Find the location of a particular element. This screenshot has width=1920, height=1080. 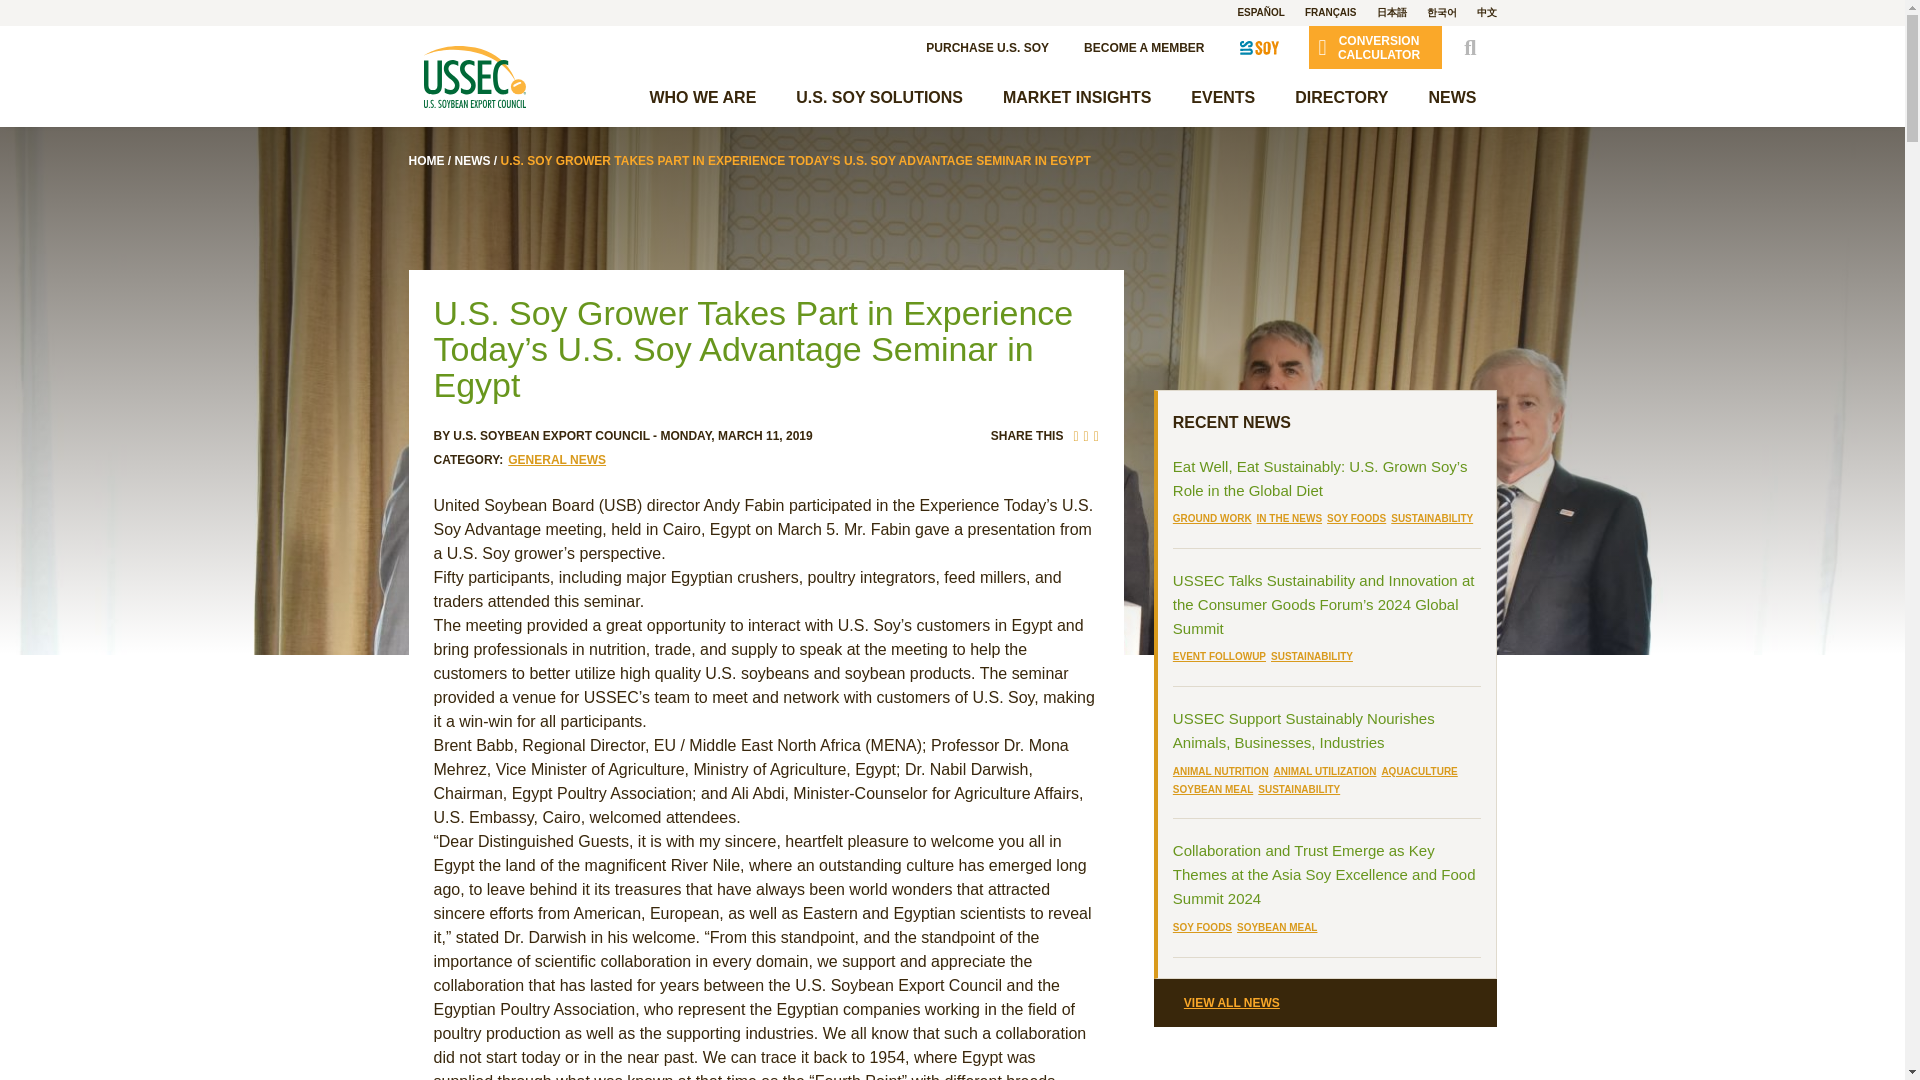

DIRECTORY is located at coordinates (1340, 98).